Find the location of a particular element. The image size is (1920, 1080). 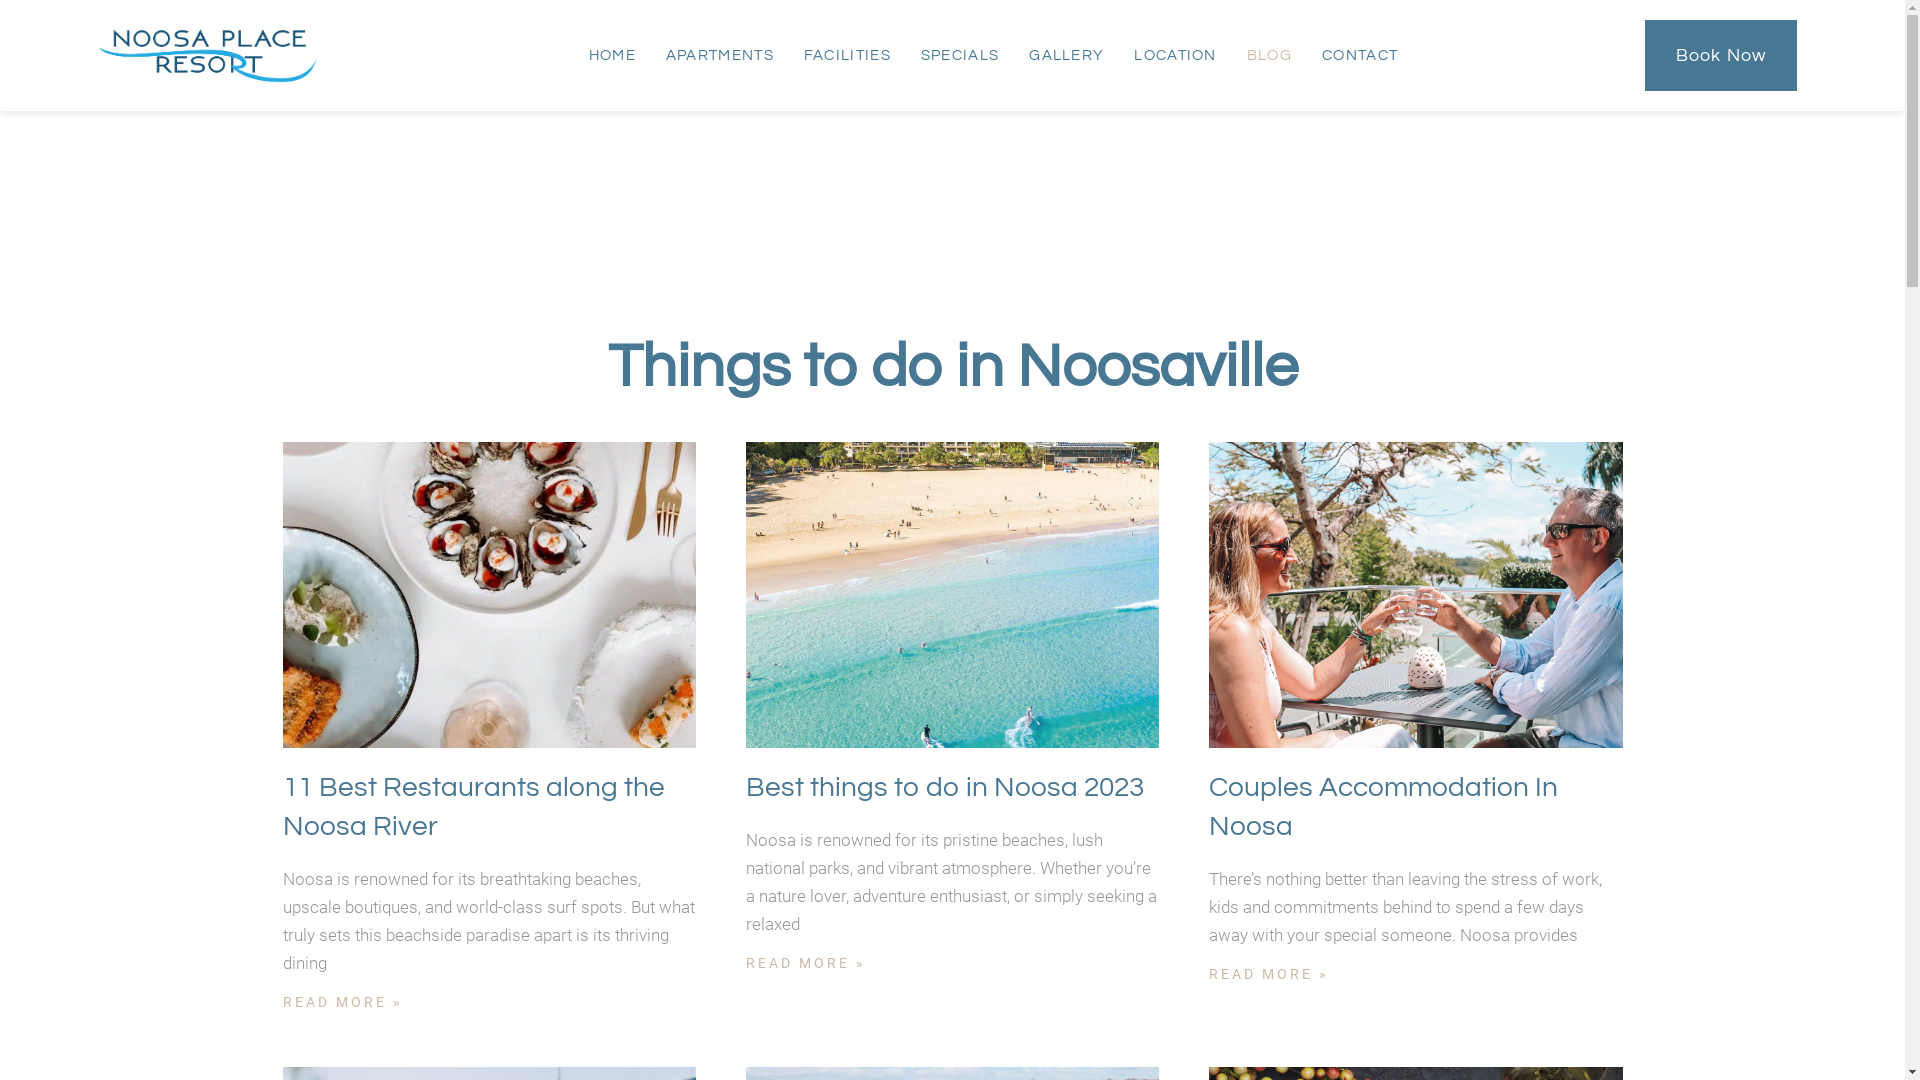

APARTMENTS is located at coordinates (720, 55).